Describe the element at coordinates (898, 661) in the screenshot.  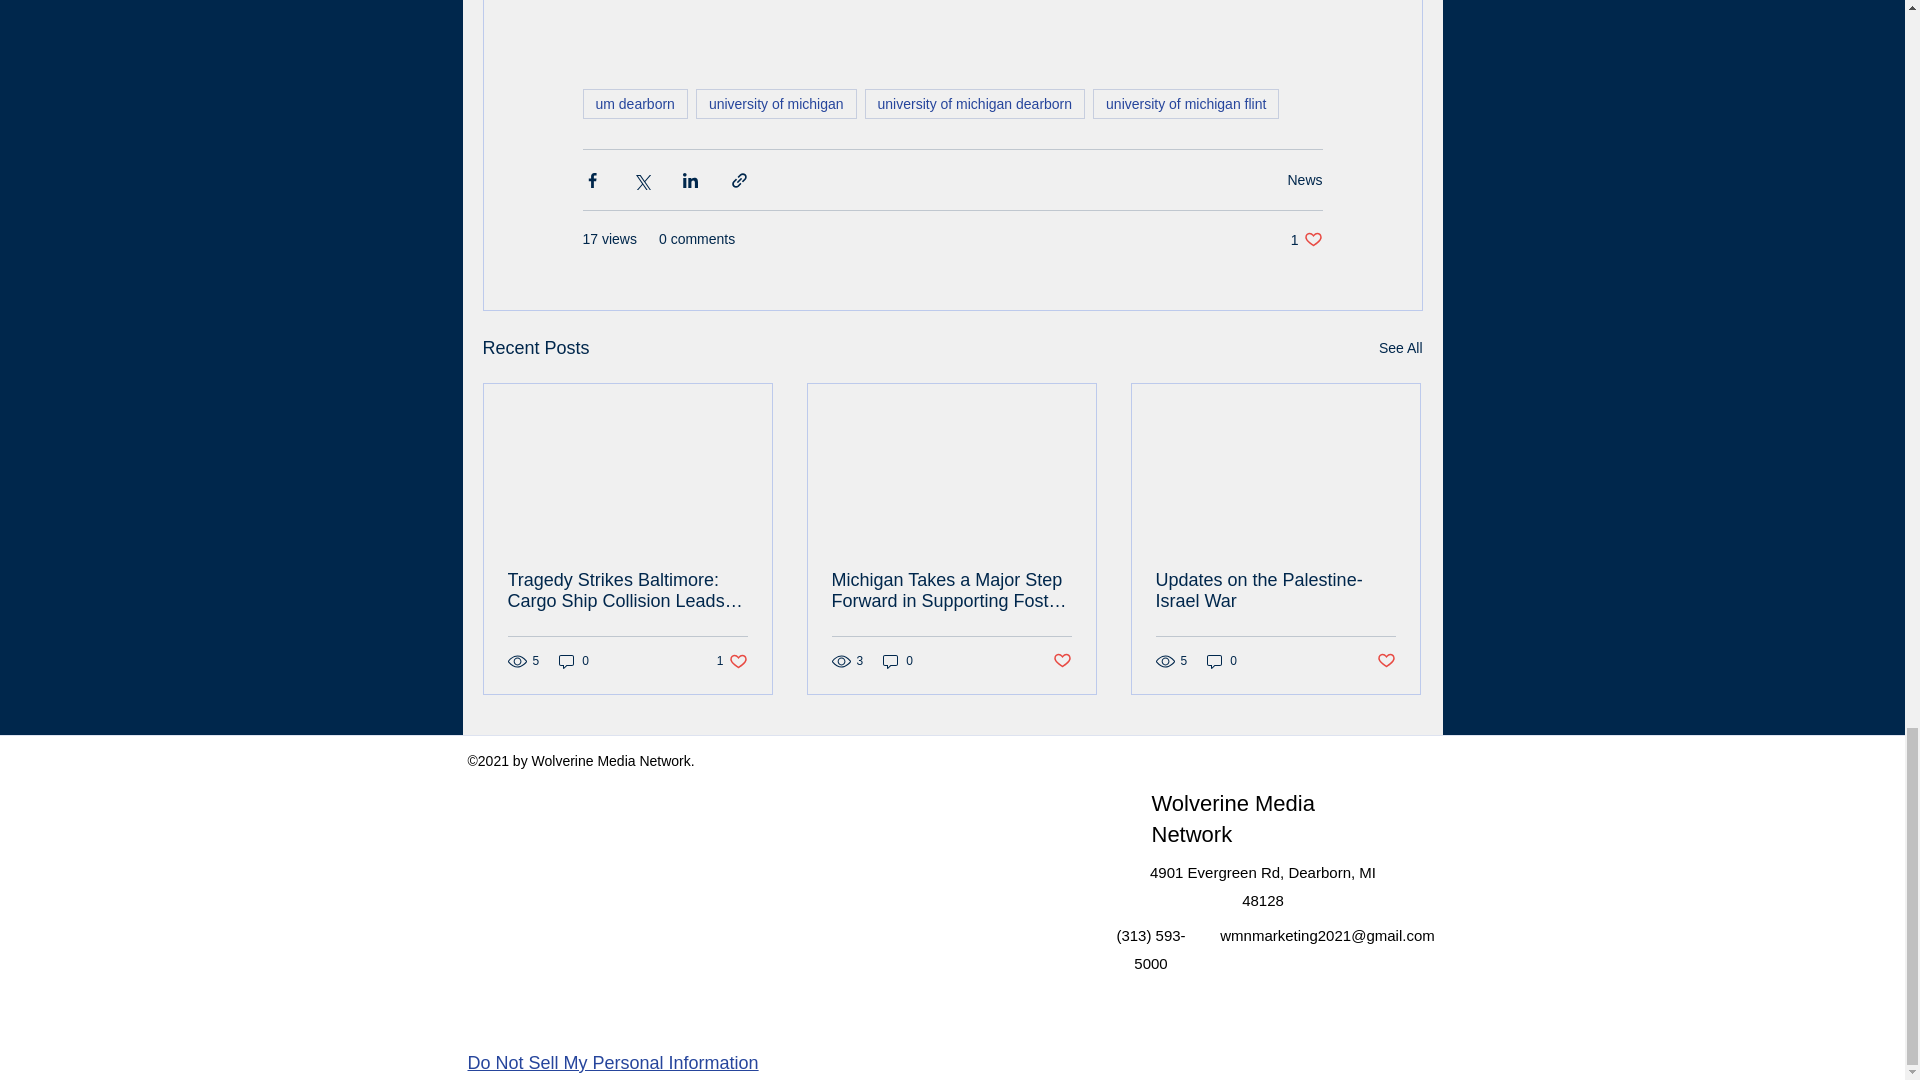
I see `um dearborn` at that location.